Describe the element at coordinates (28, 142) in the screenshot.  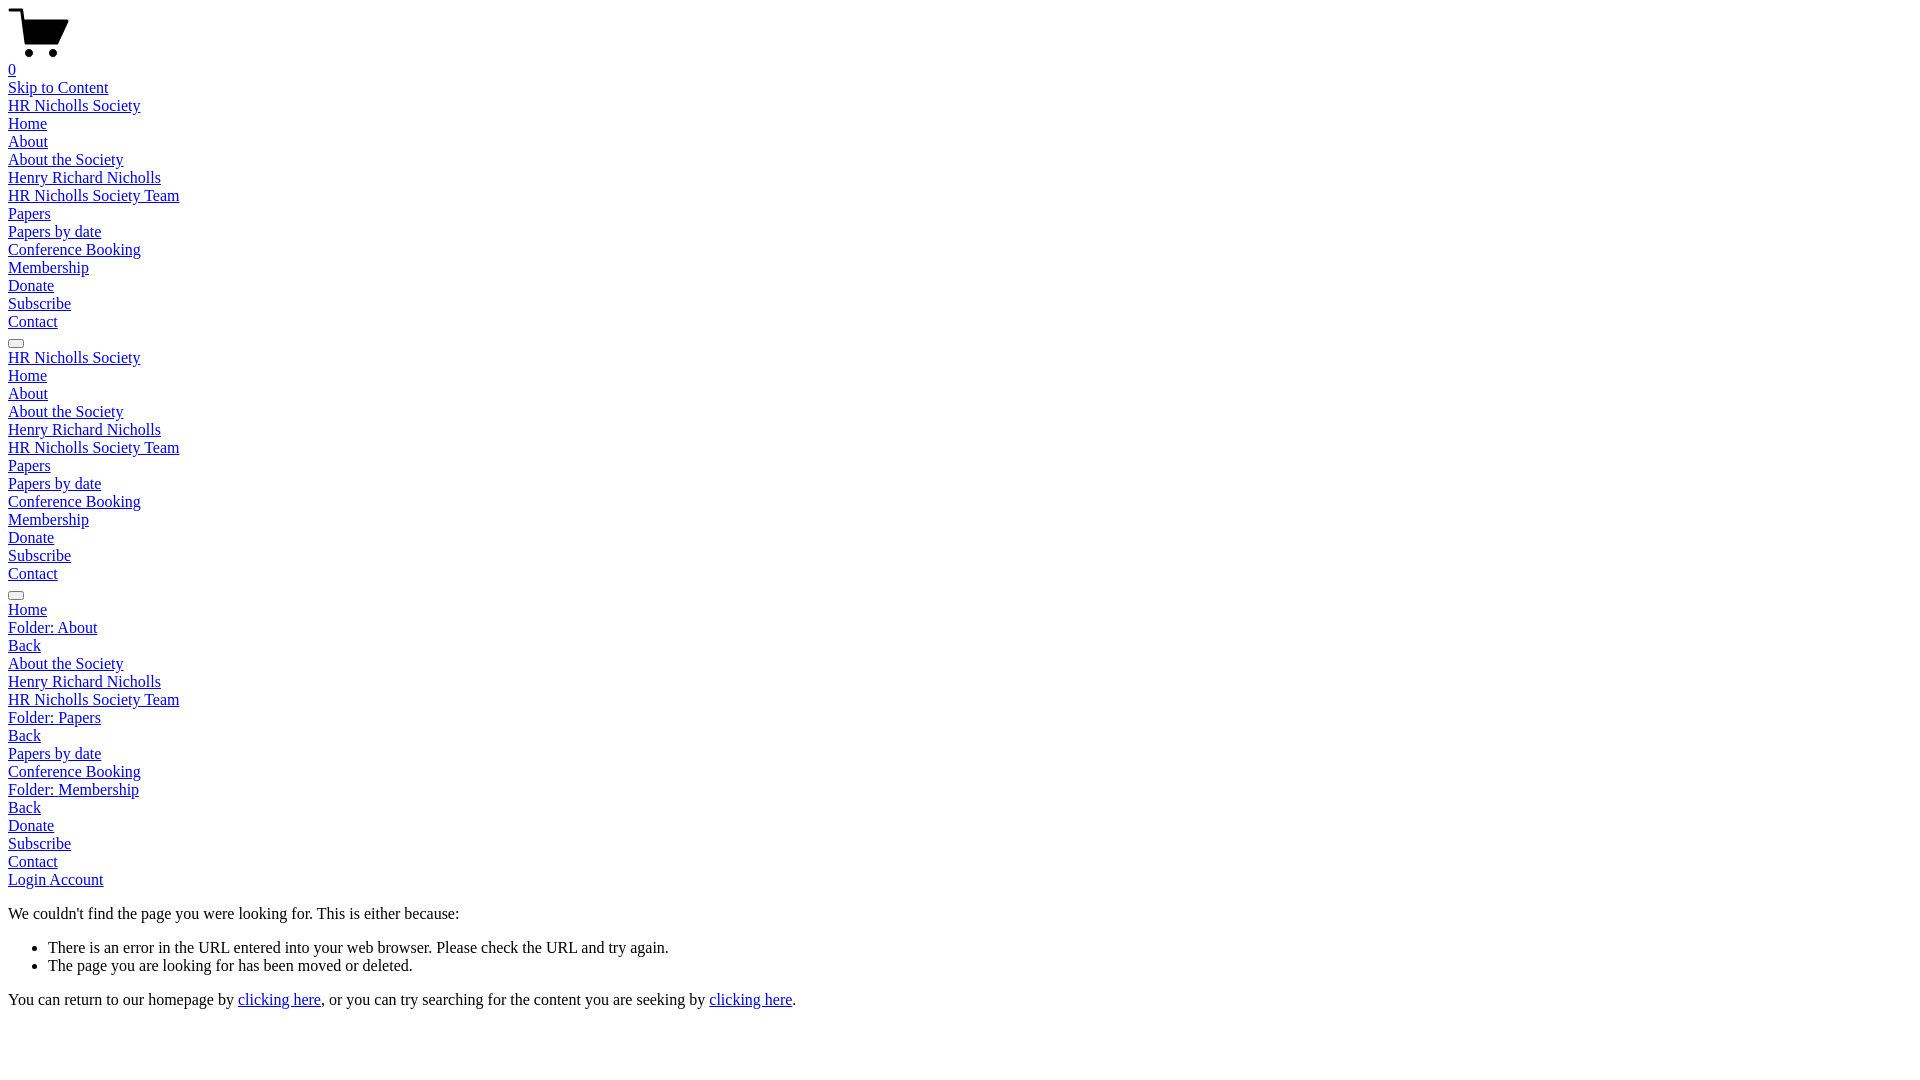
I see `About` at that location.